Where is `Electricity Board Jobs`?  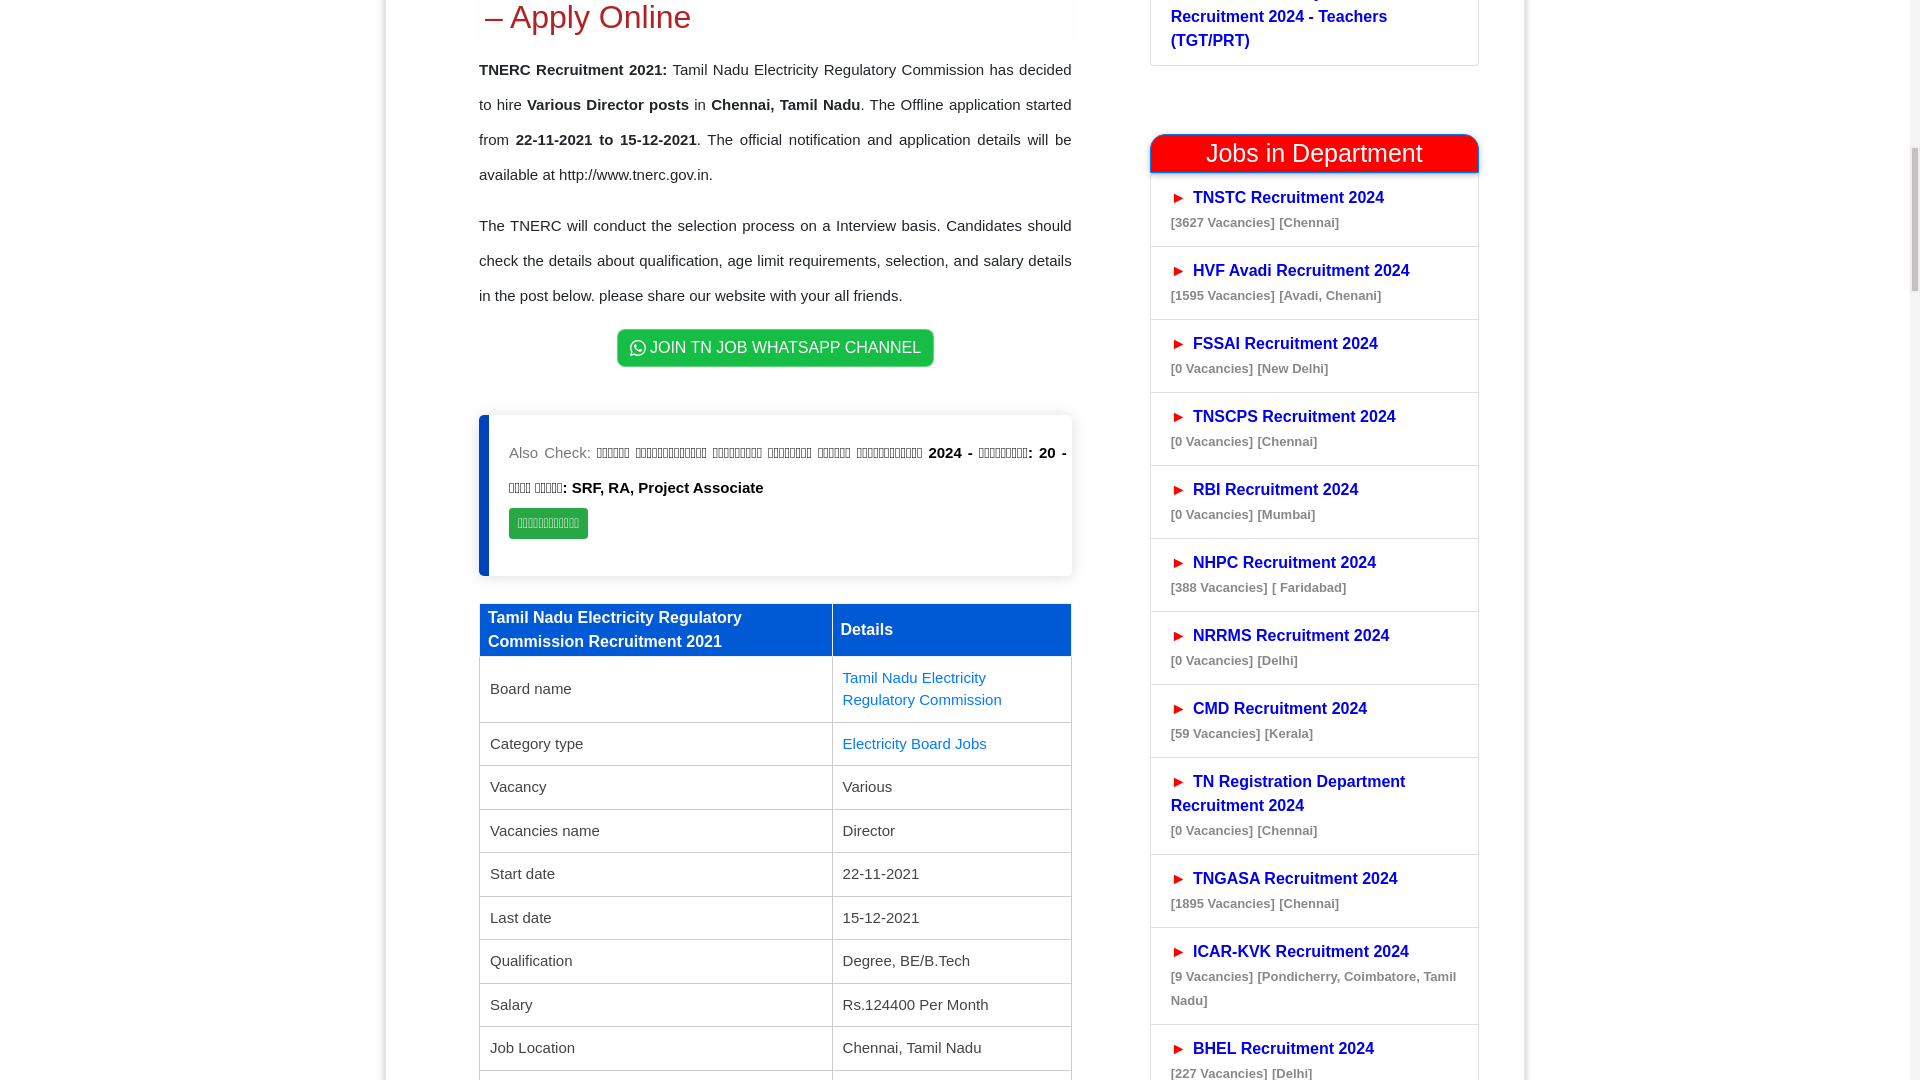 Electricity Board Jobs is located at coordinates (914, 743).